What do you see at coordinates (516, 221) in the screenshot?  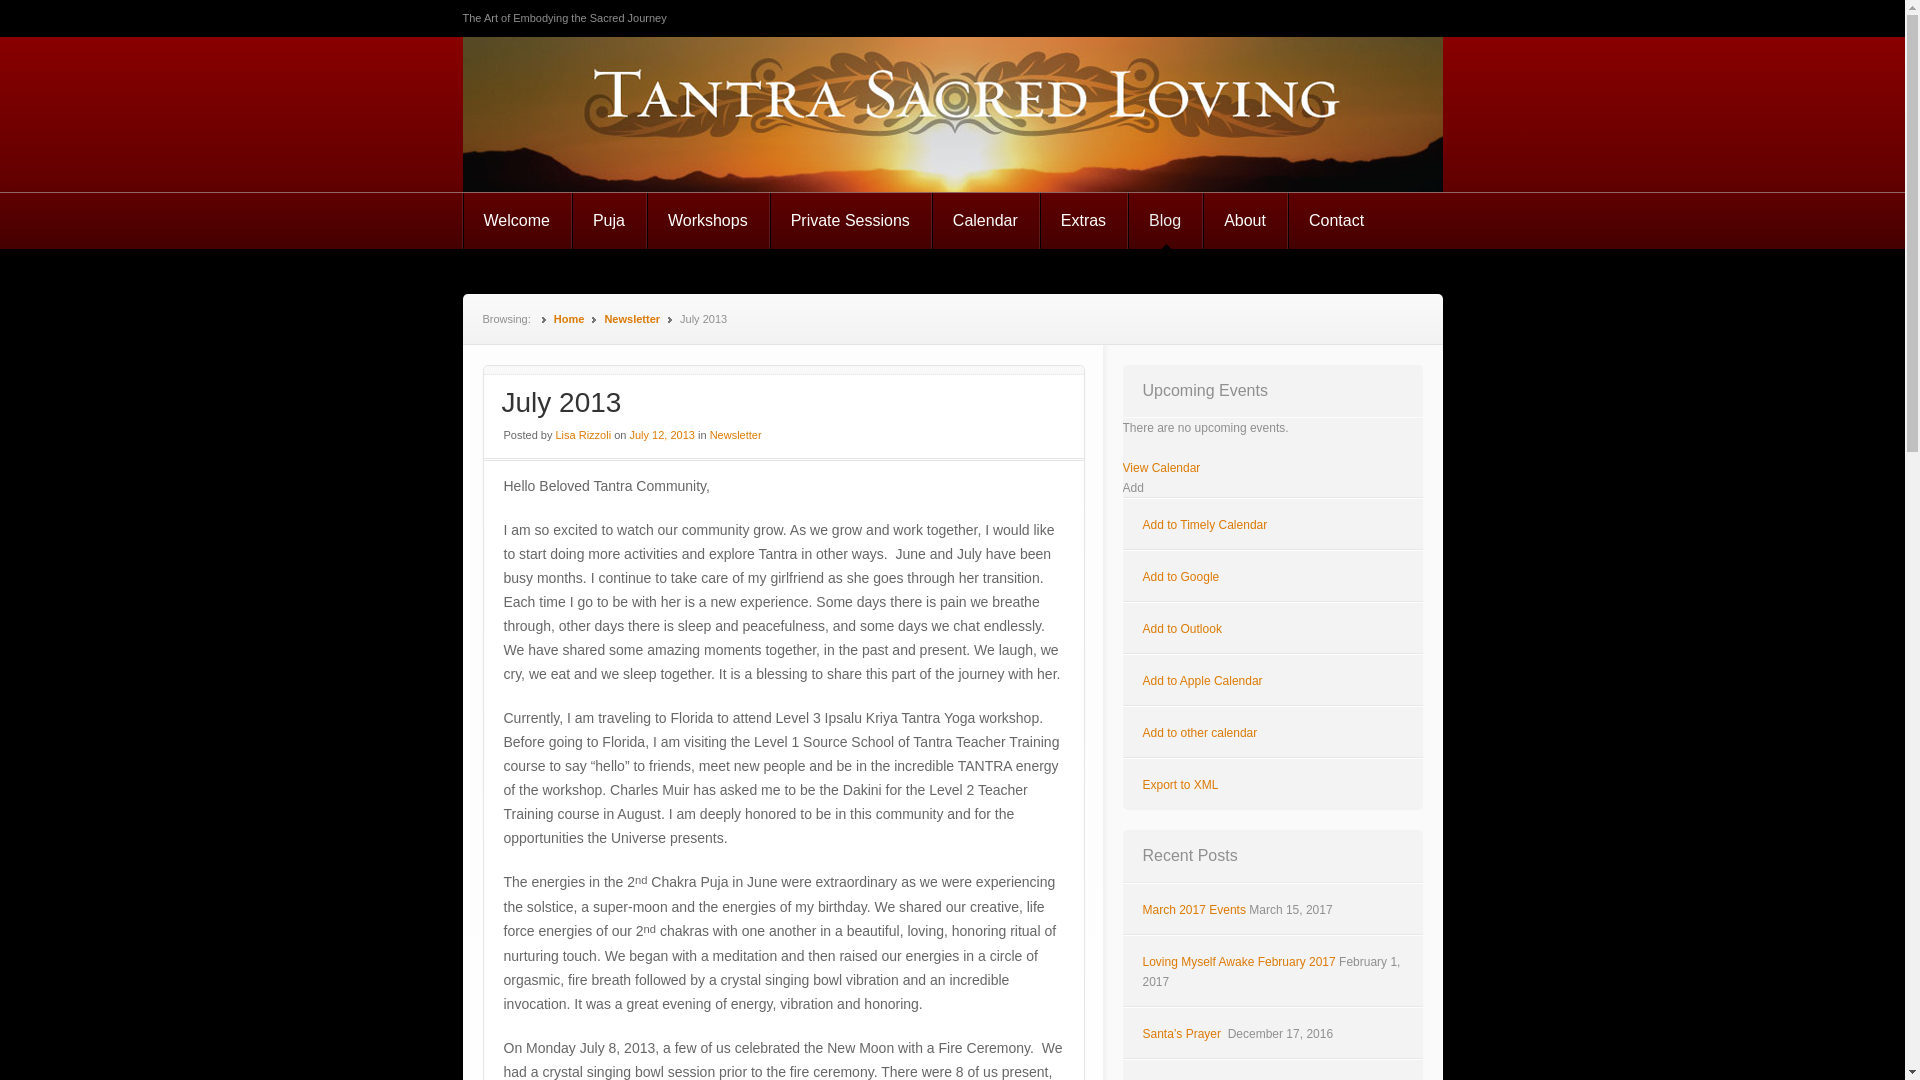 I see `Welcome` at bounding box center [516, 221].